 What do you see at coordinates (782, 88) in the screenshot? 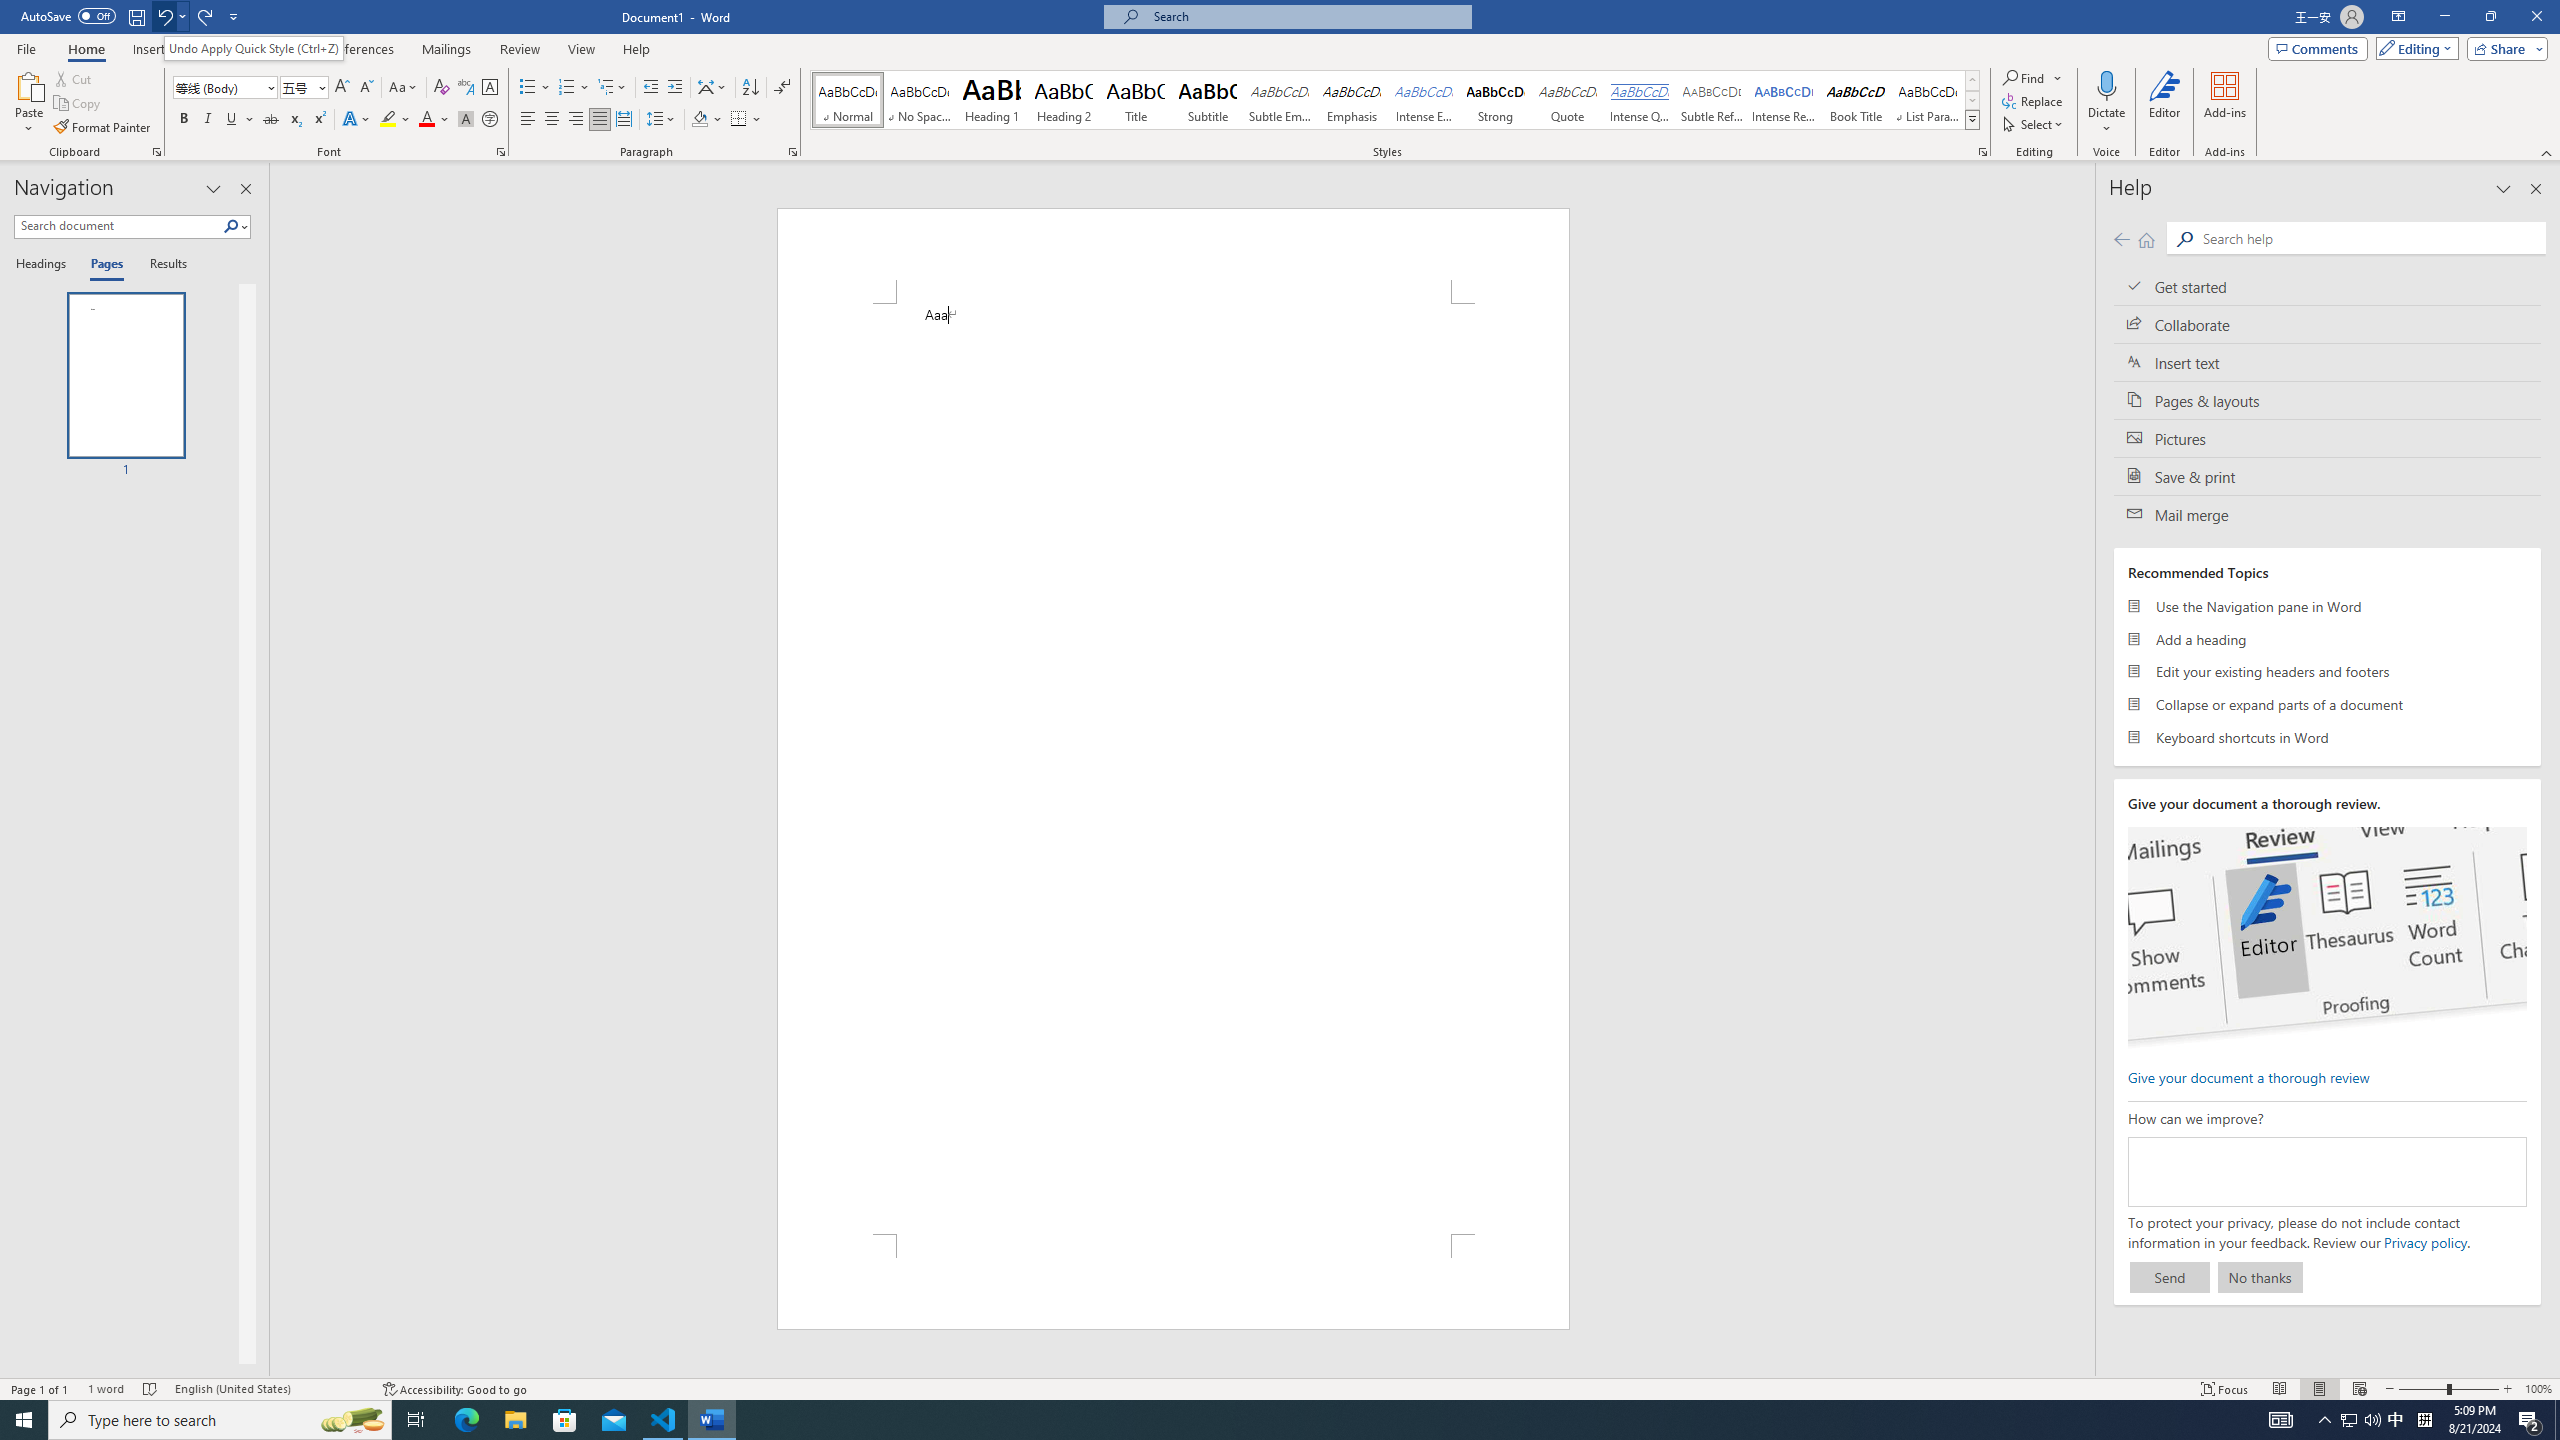
I see `Show/Hide Editing Marks` at bounding box center [782, 88].